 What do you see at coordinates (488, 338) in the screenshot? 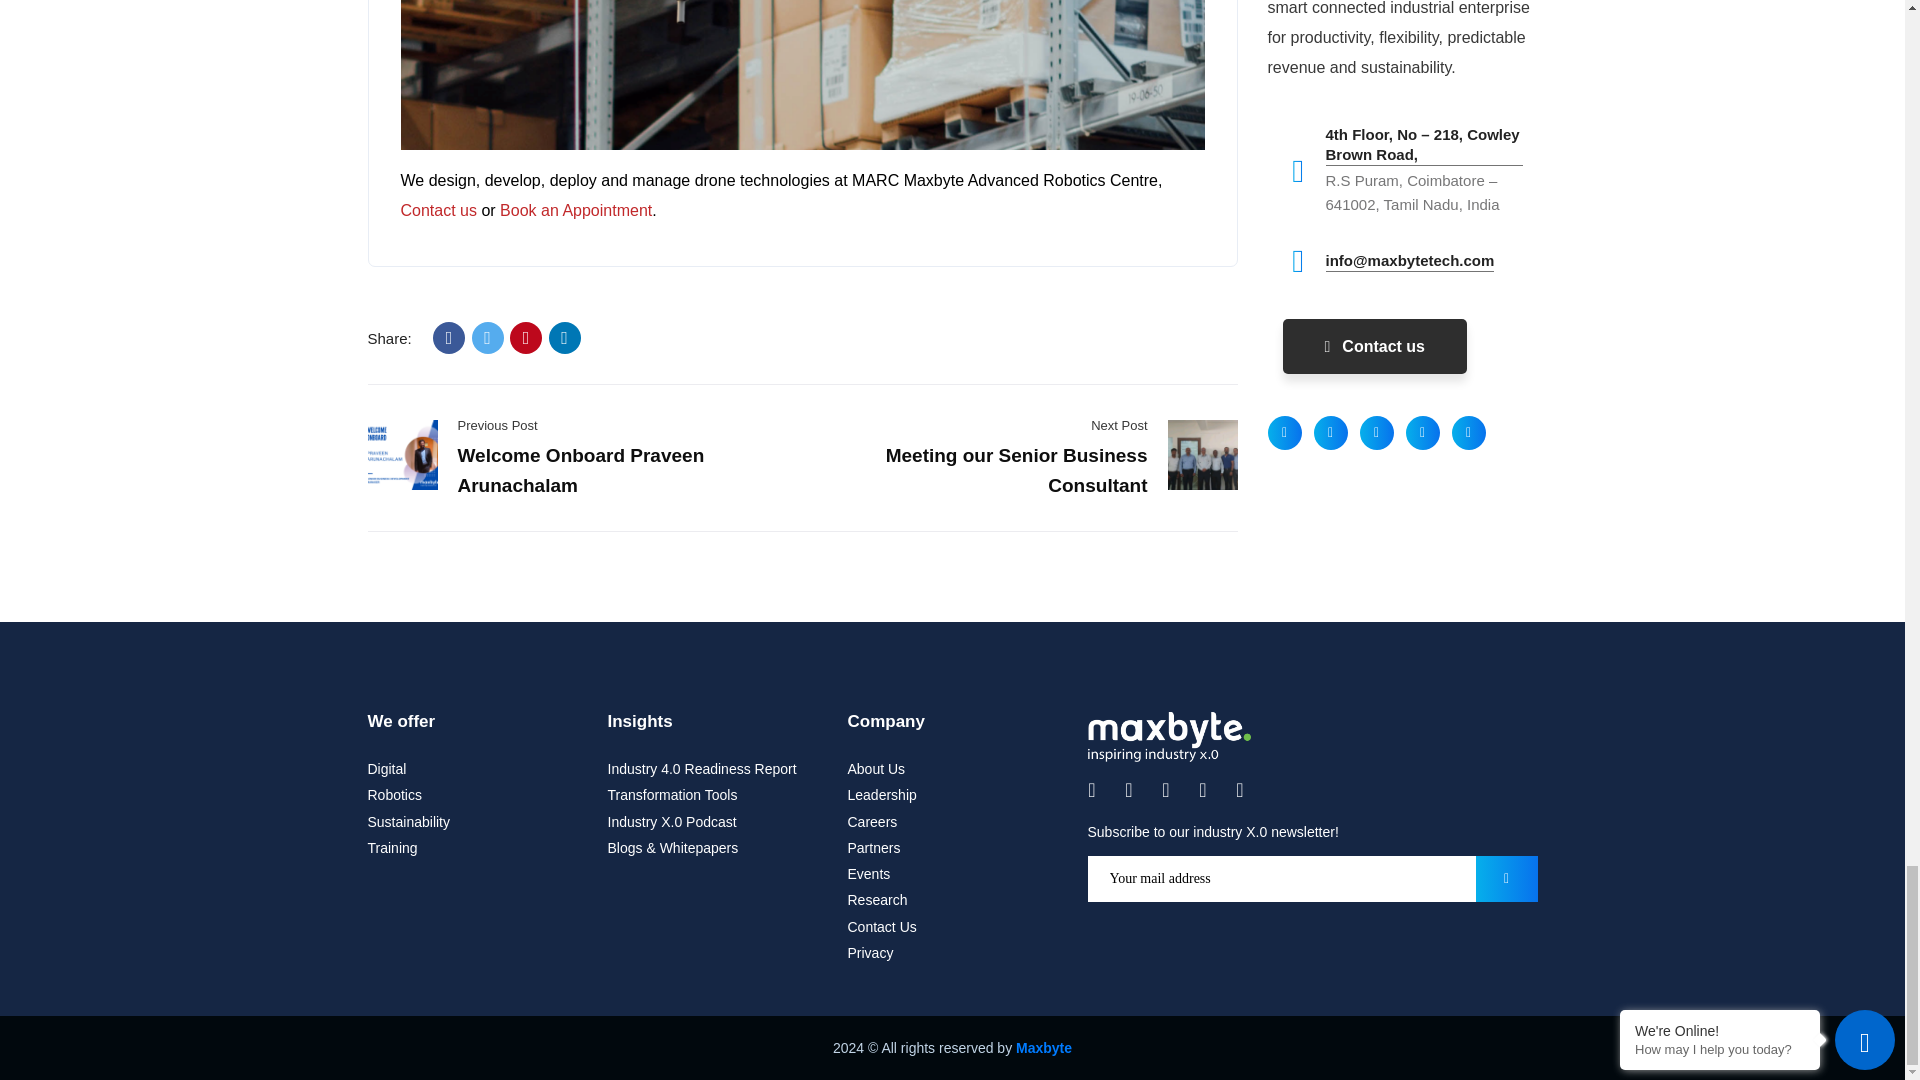
I see `Twitter` at bounding box center [488, 338].